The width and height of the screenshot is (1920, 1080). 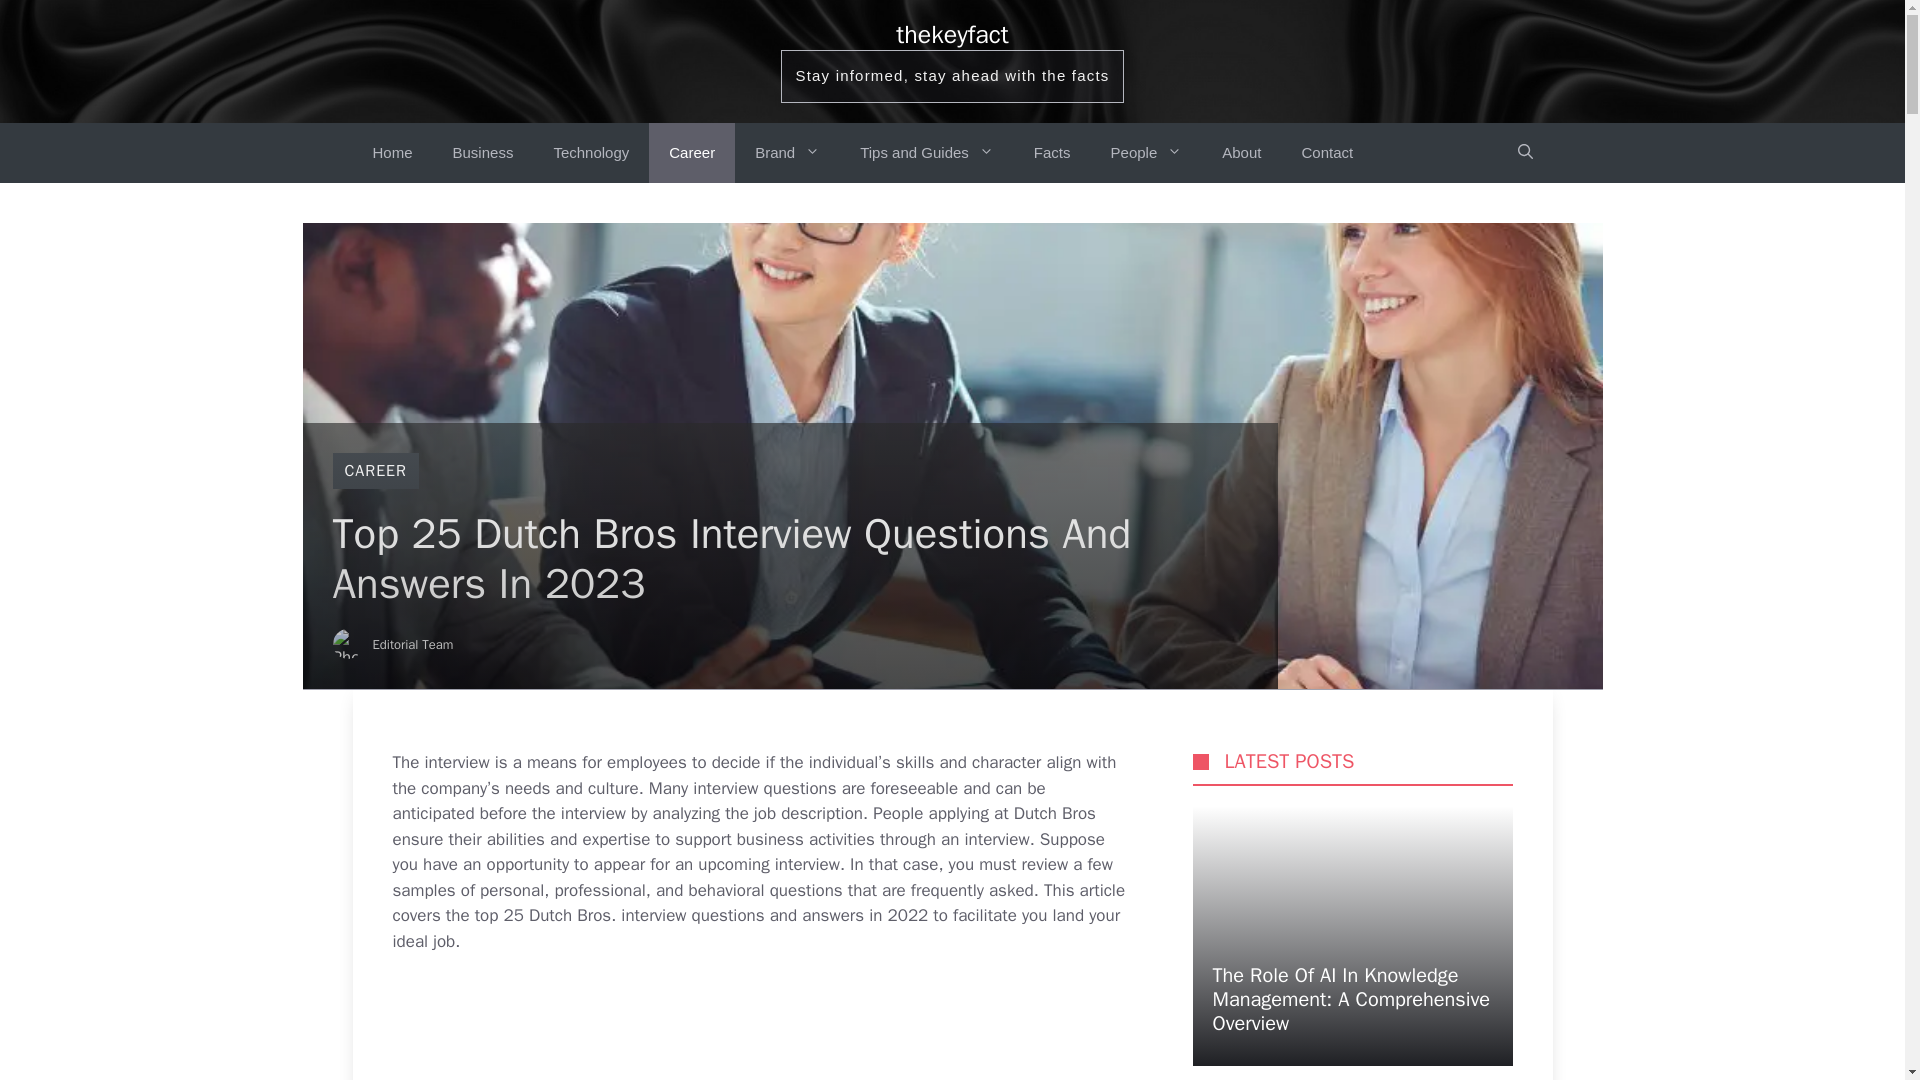 I want to click on Brand, so click(x=788, y=152).